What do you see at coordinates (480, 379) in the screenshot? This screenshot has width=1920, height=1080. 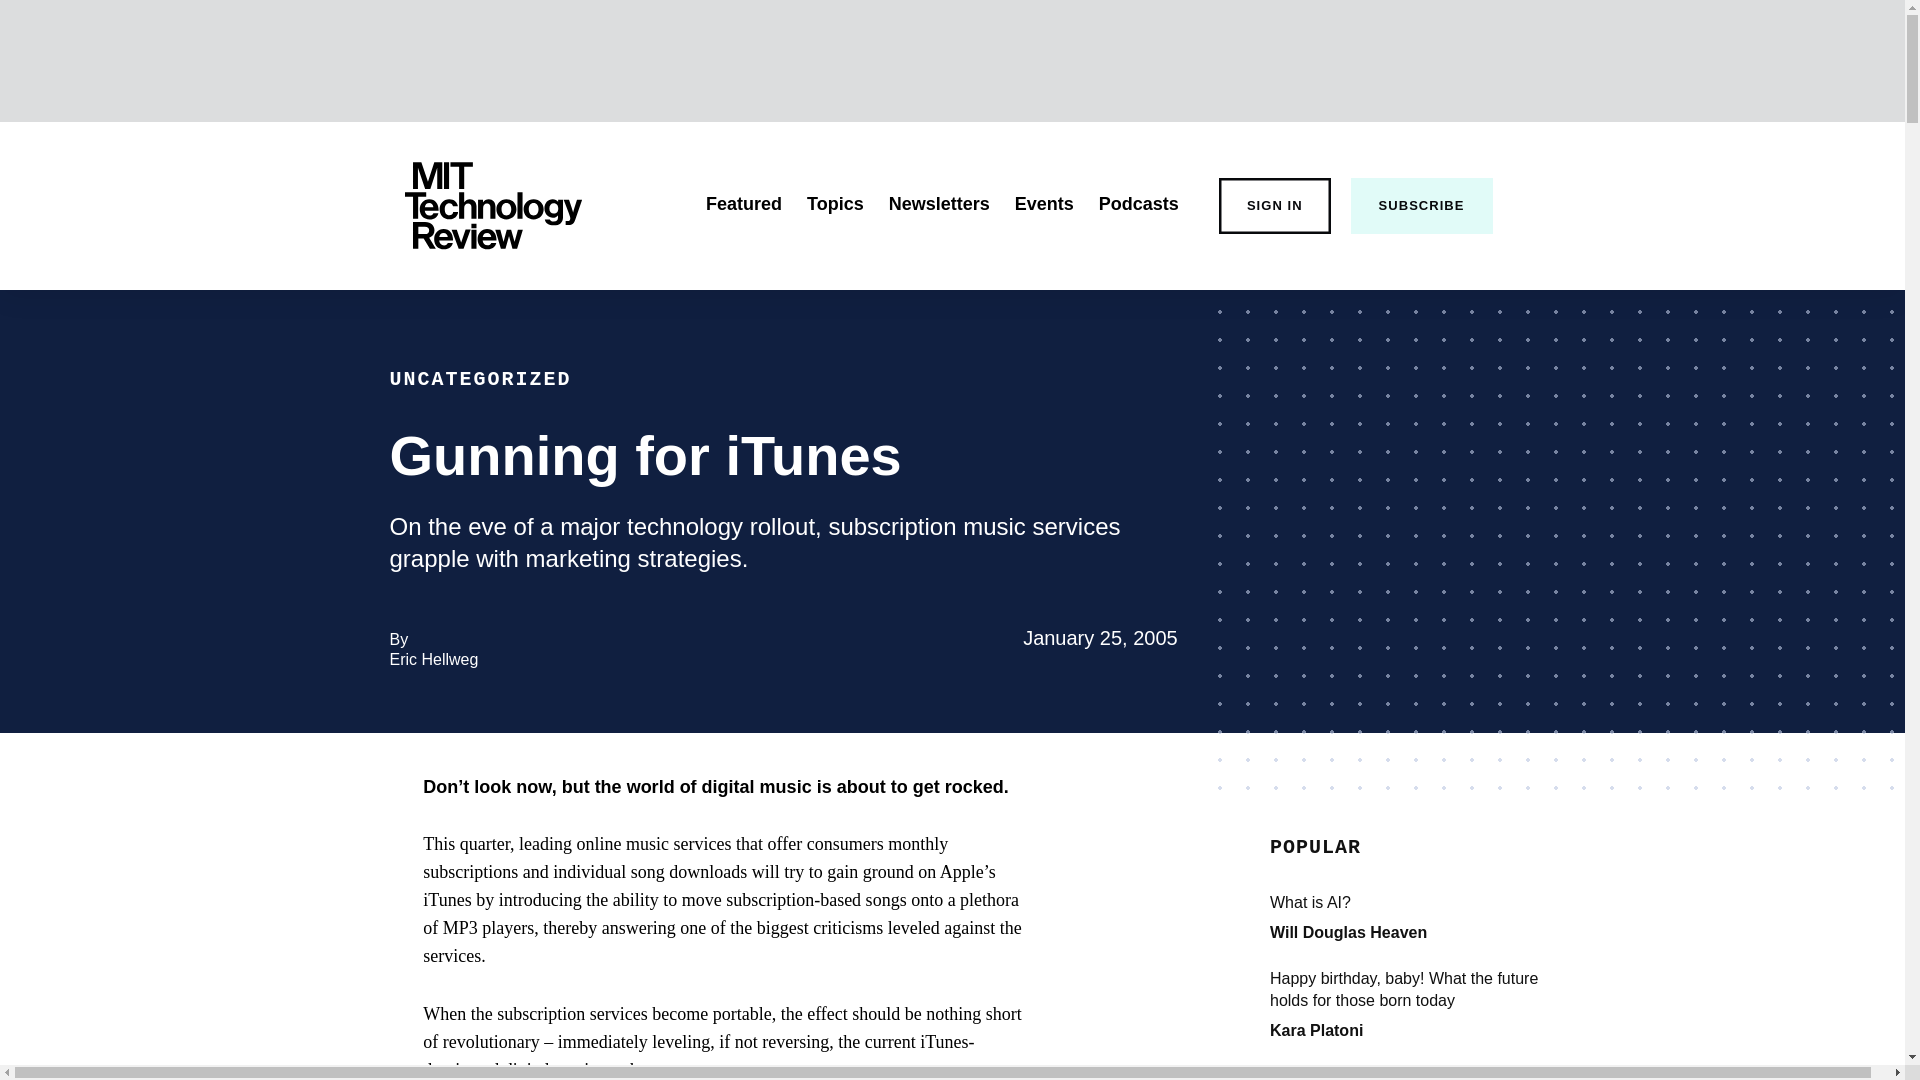 I see `UNCATEGORIZED` at bounding box center [480, 379].